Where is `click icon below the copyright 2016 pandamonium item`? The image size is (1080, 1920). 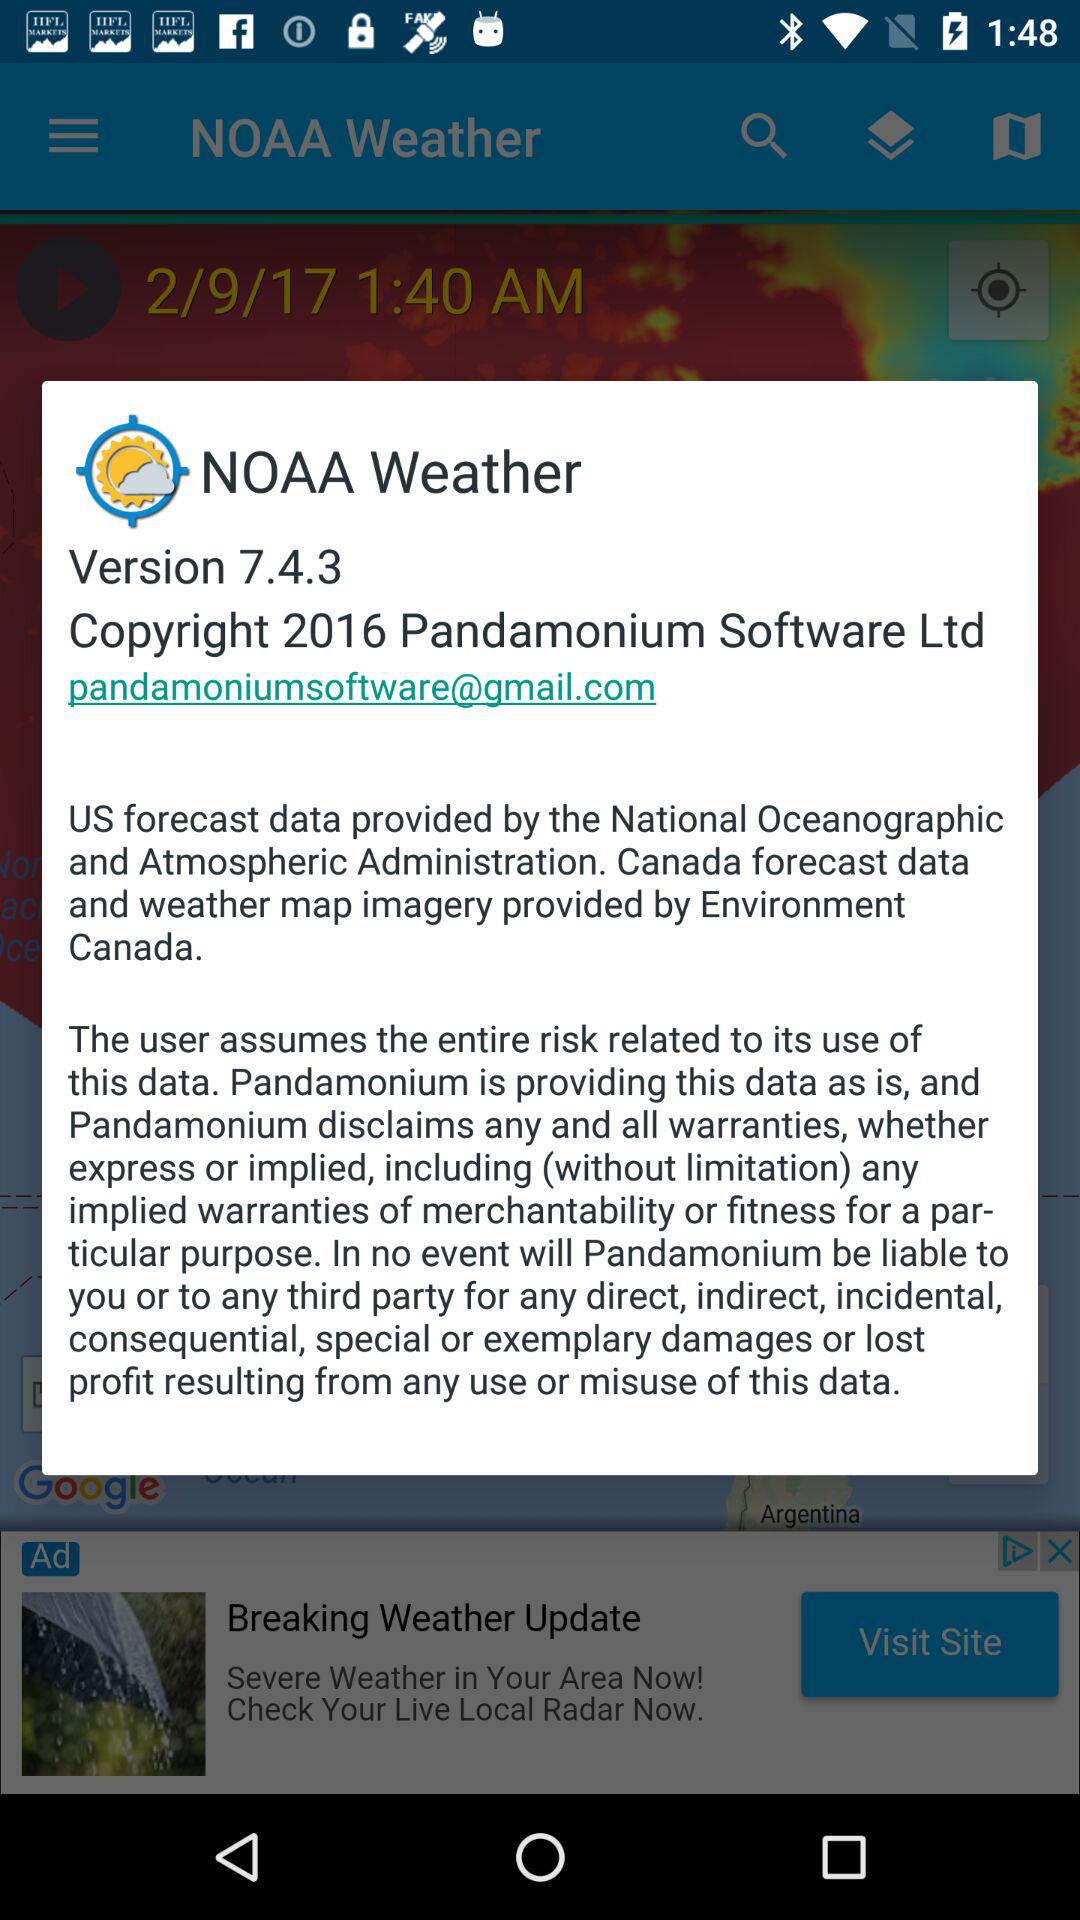 click icon below the copyright 2016 pandamonium item is located at coordinates (362, 685).